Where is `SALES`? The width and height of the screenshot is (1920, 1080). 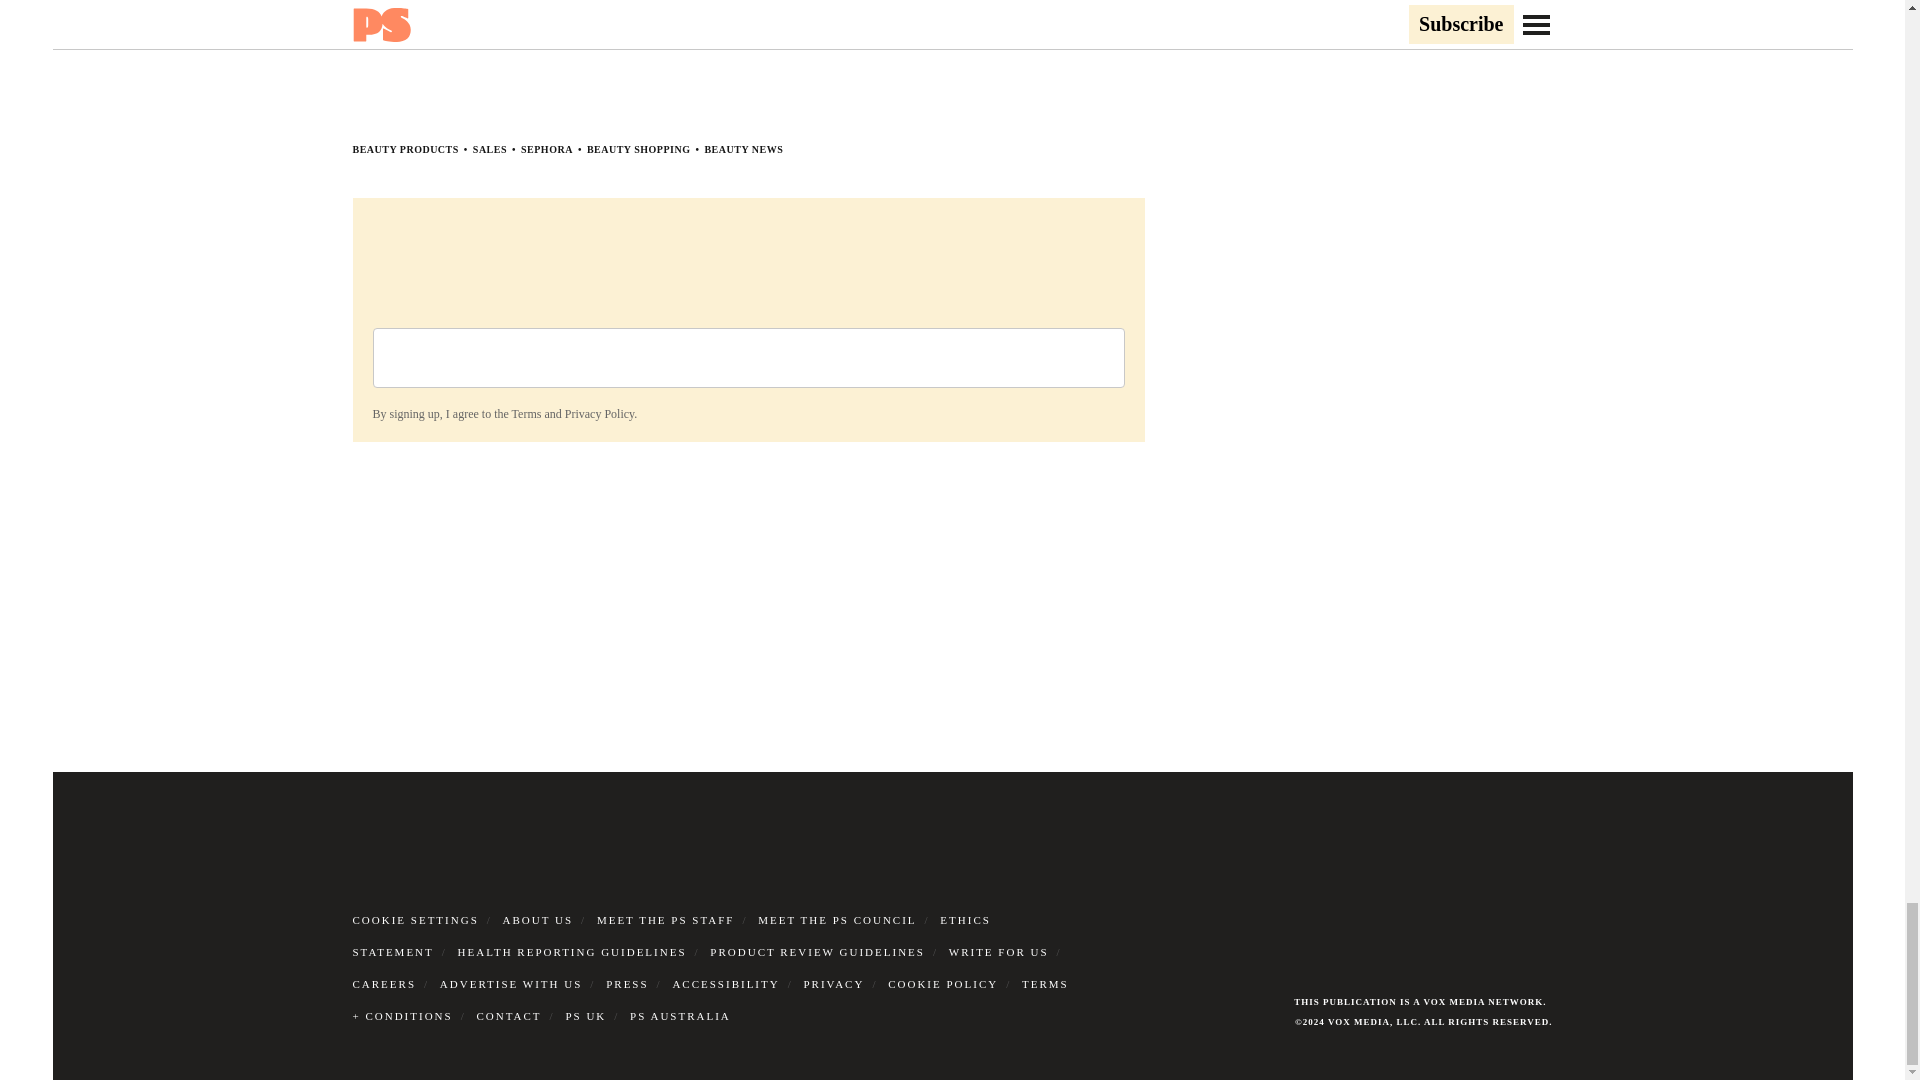
SALES is located at coordinates (489, 149).